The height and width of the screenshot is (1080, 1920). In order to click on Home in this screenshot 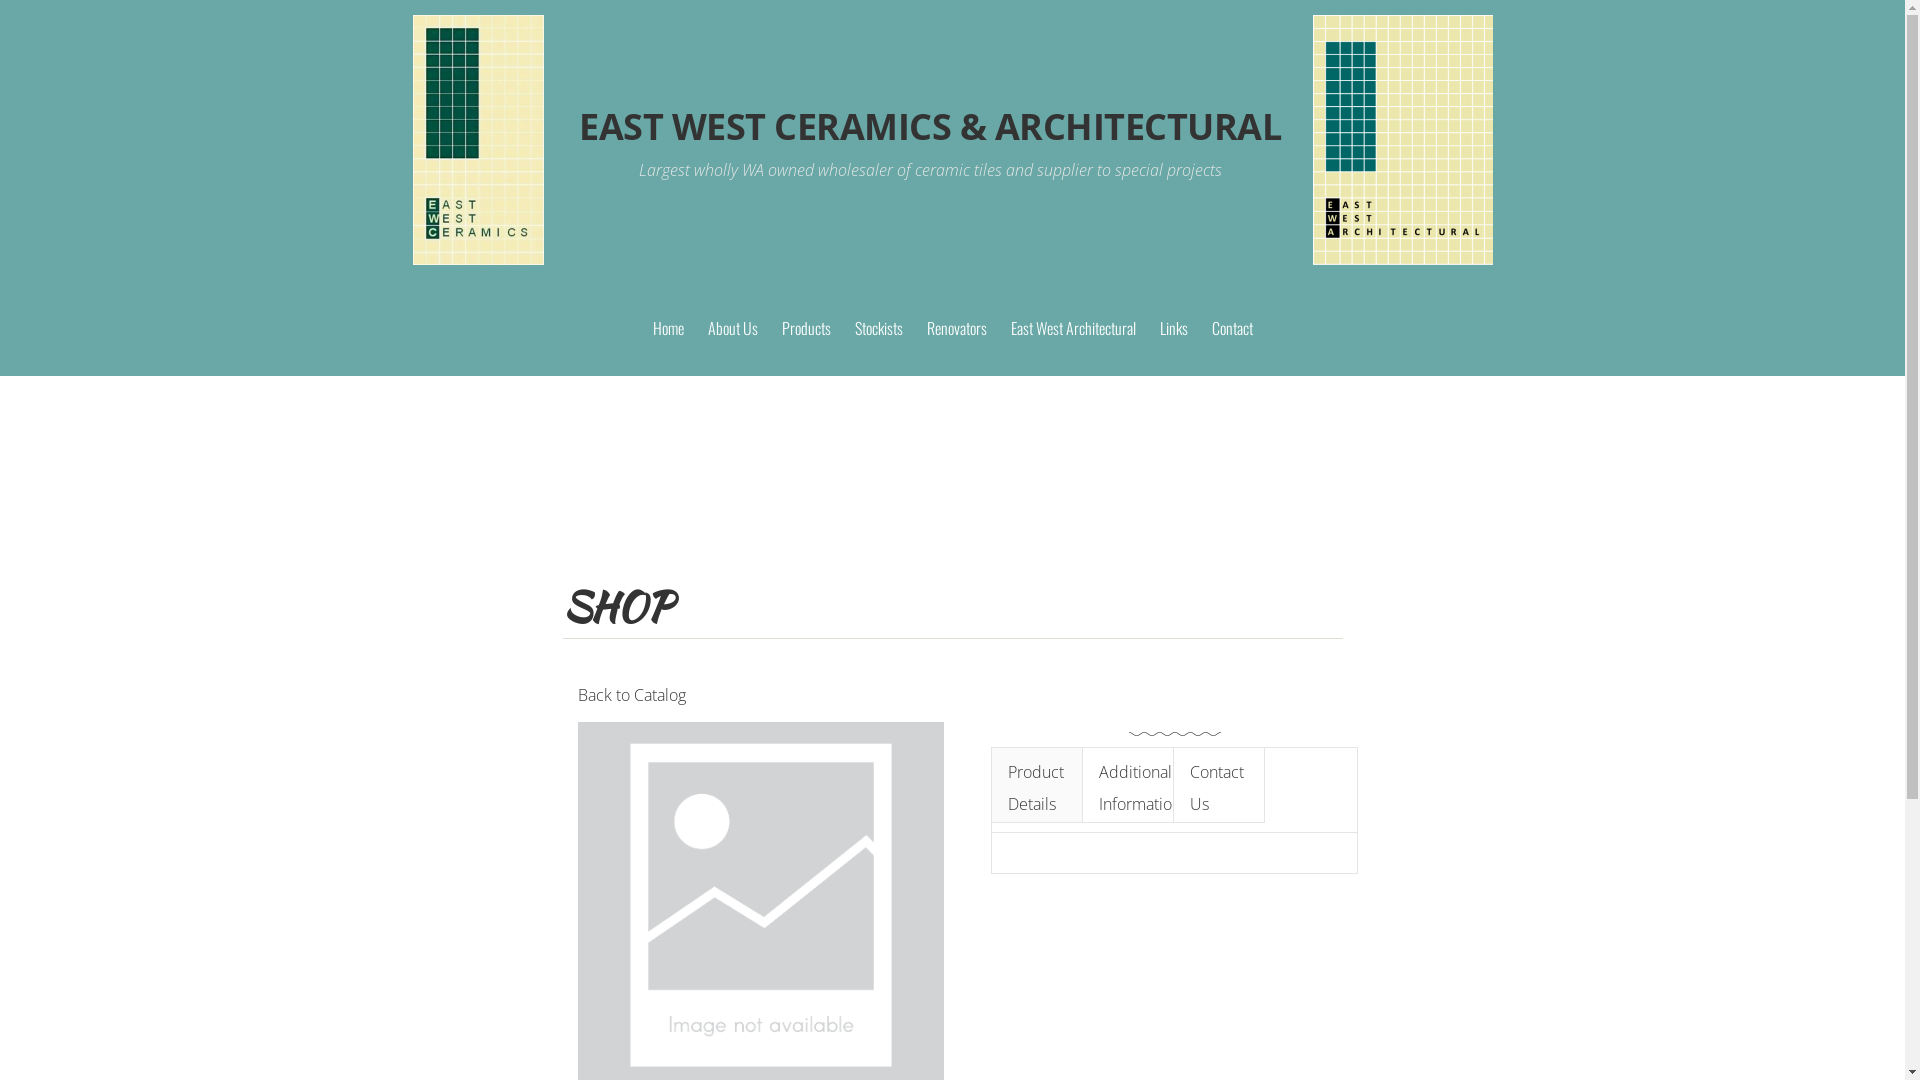, I will do `click(668, 328)`.